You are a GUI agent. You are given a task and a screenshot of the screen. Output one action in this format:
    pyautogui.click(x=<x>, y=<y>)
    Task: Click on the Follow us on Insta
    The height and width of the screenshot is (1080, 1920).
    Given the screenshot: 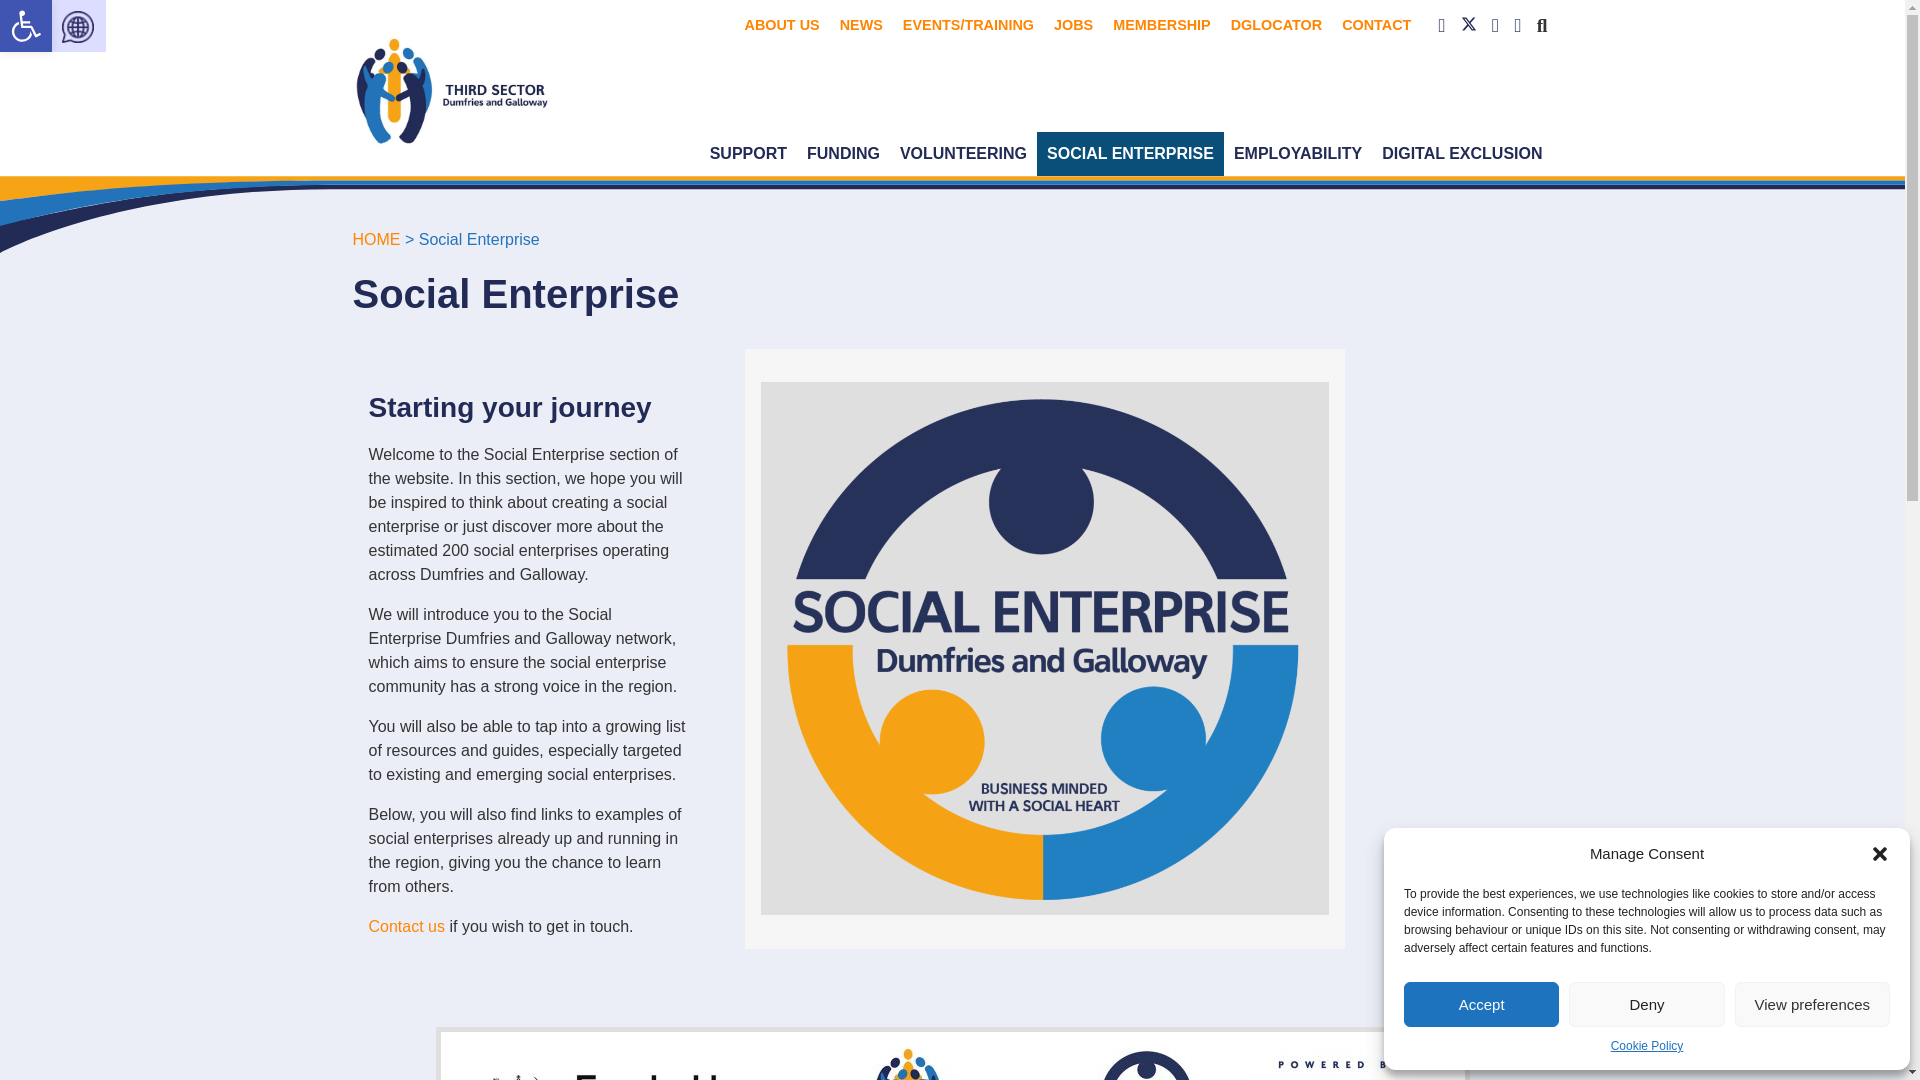 What is the action you would take?
    pyautogui.click(x=1646, y=1004)
    